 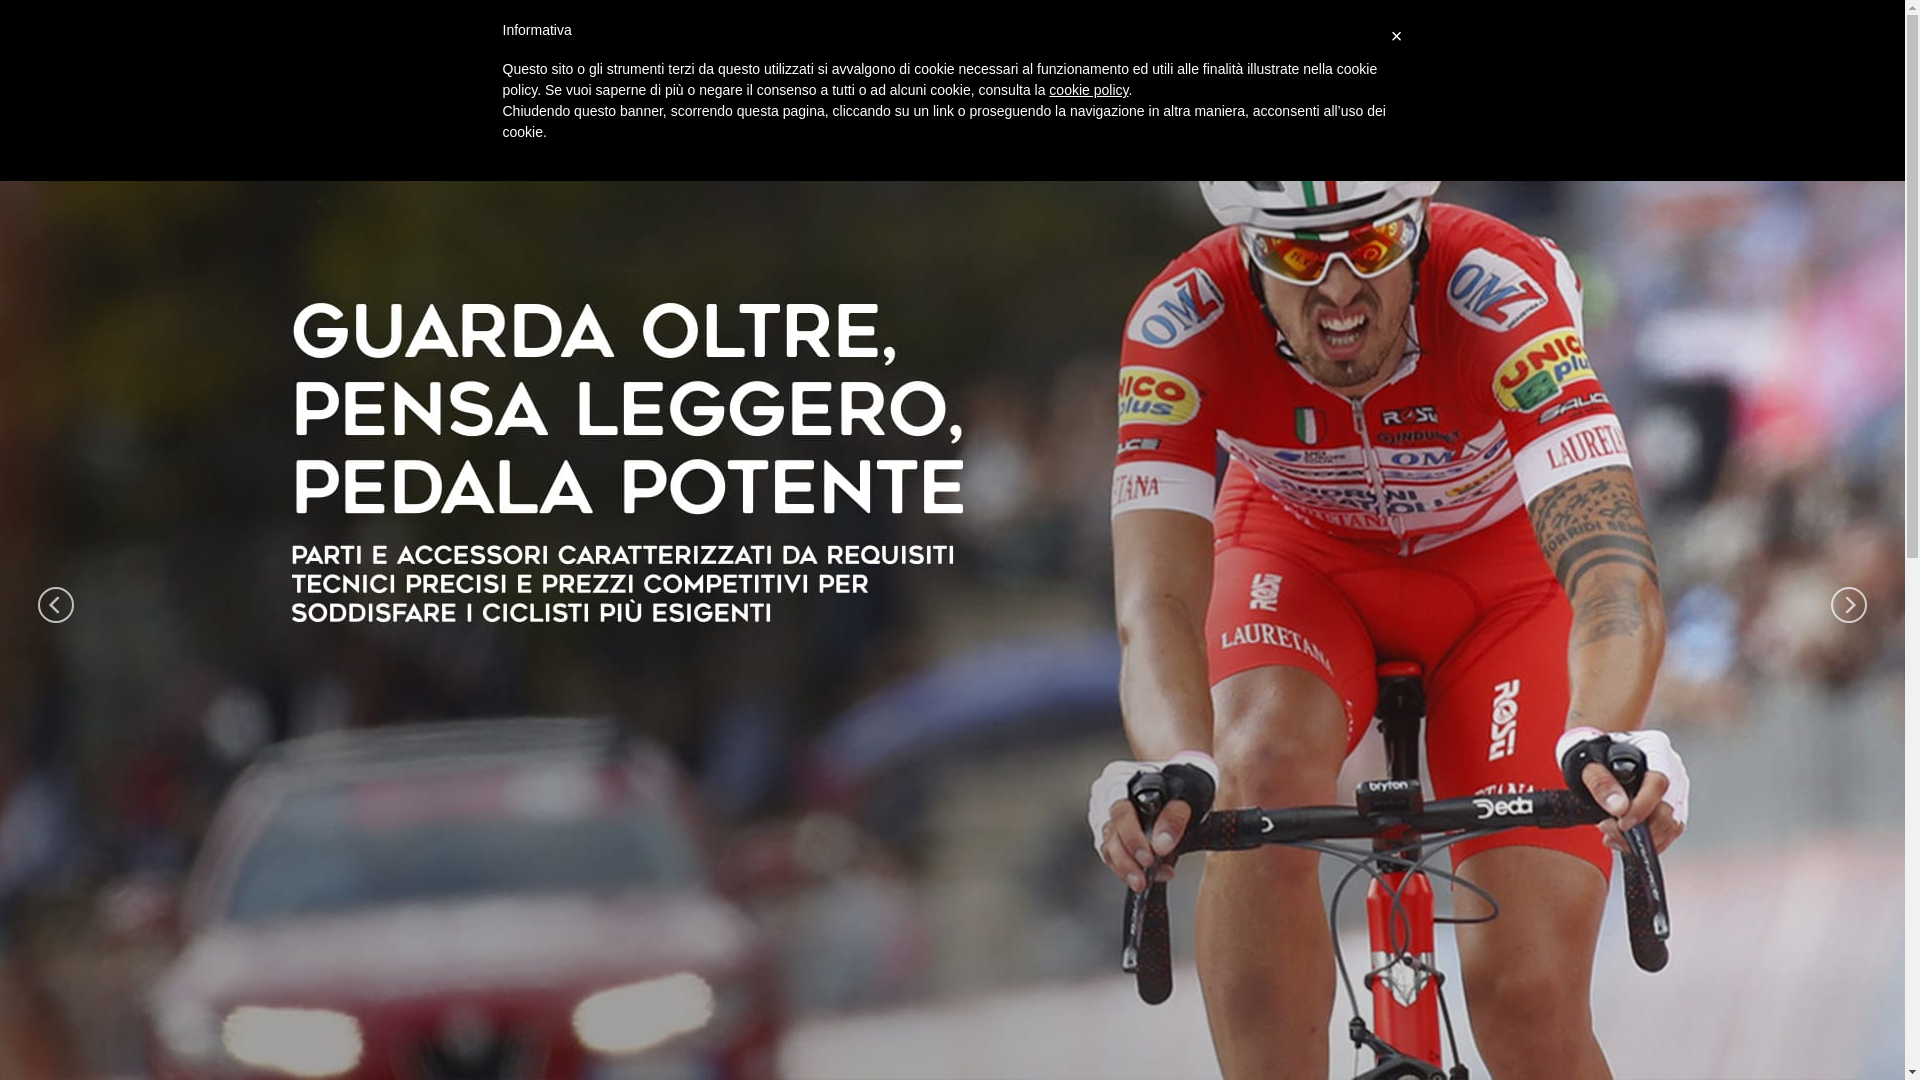 I want to click on cookie policy, so click(x=1088, y=90).